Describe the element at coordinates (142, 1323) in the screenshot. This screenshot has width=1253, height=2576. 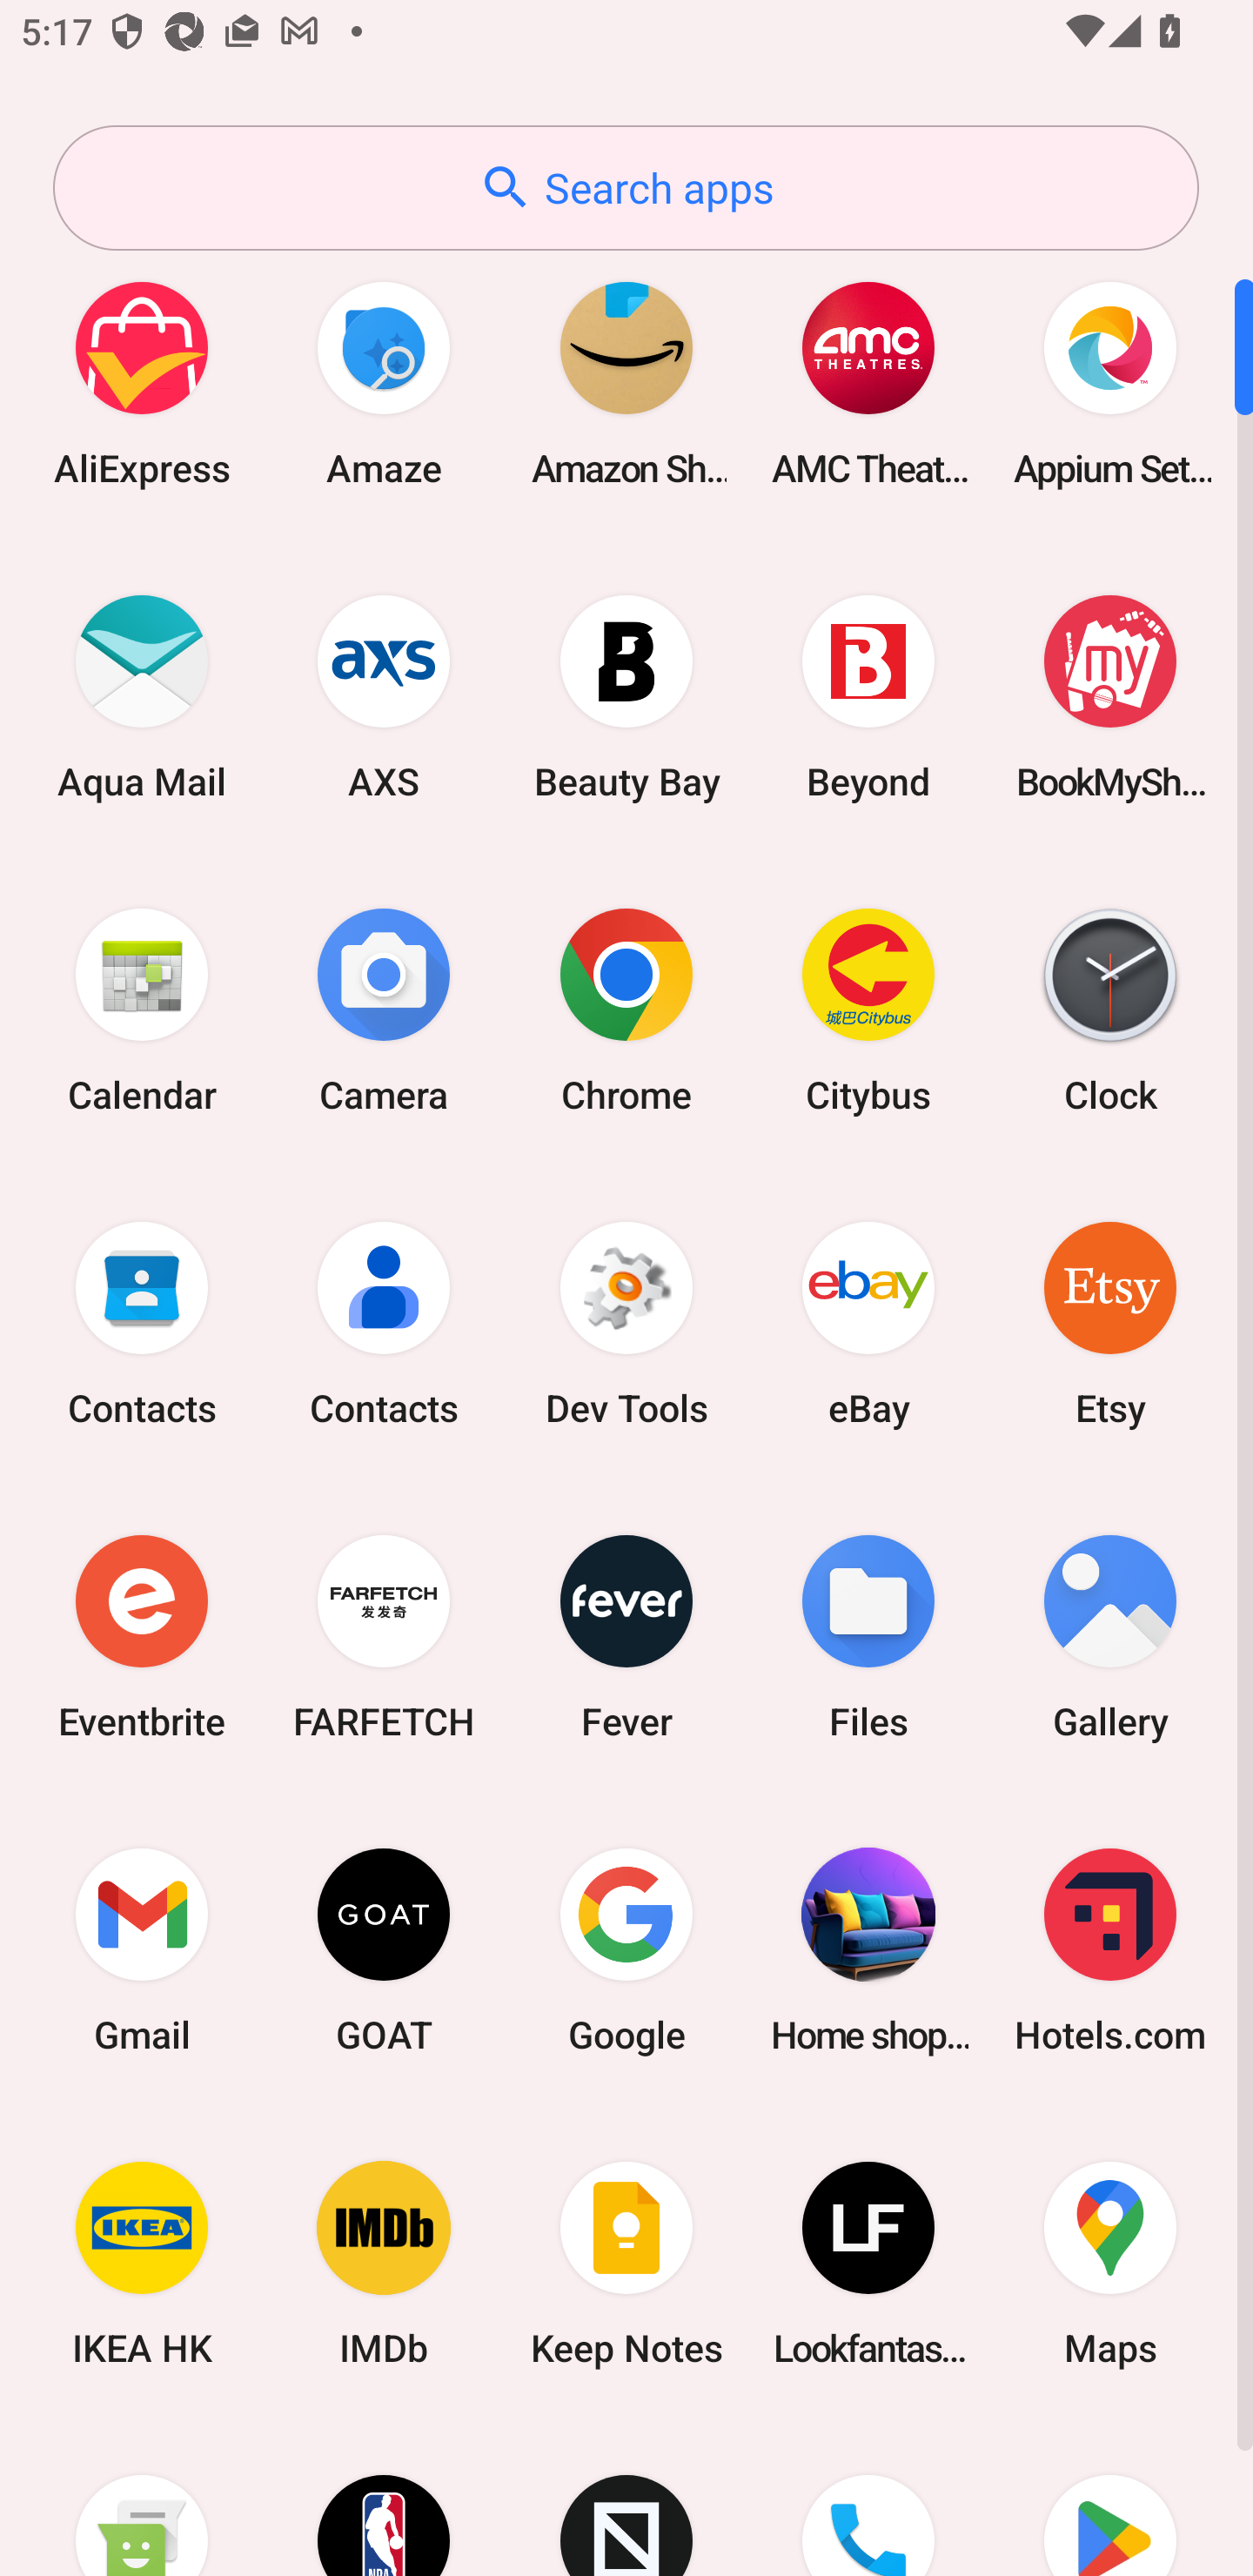
I see `Contacts` at that location.